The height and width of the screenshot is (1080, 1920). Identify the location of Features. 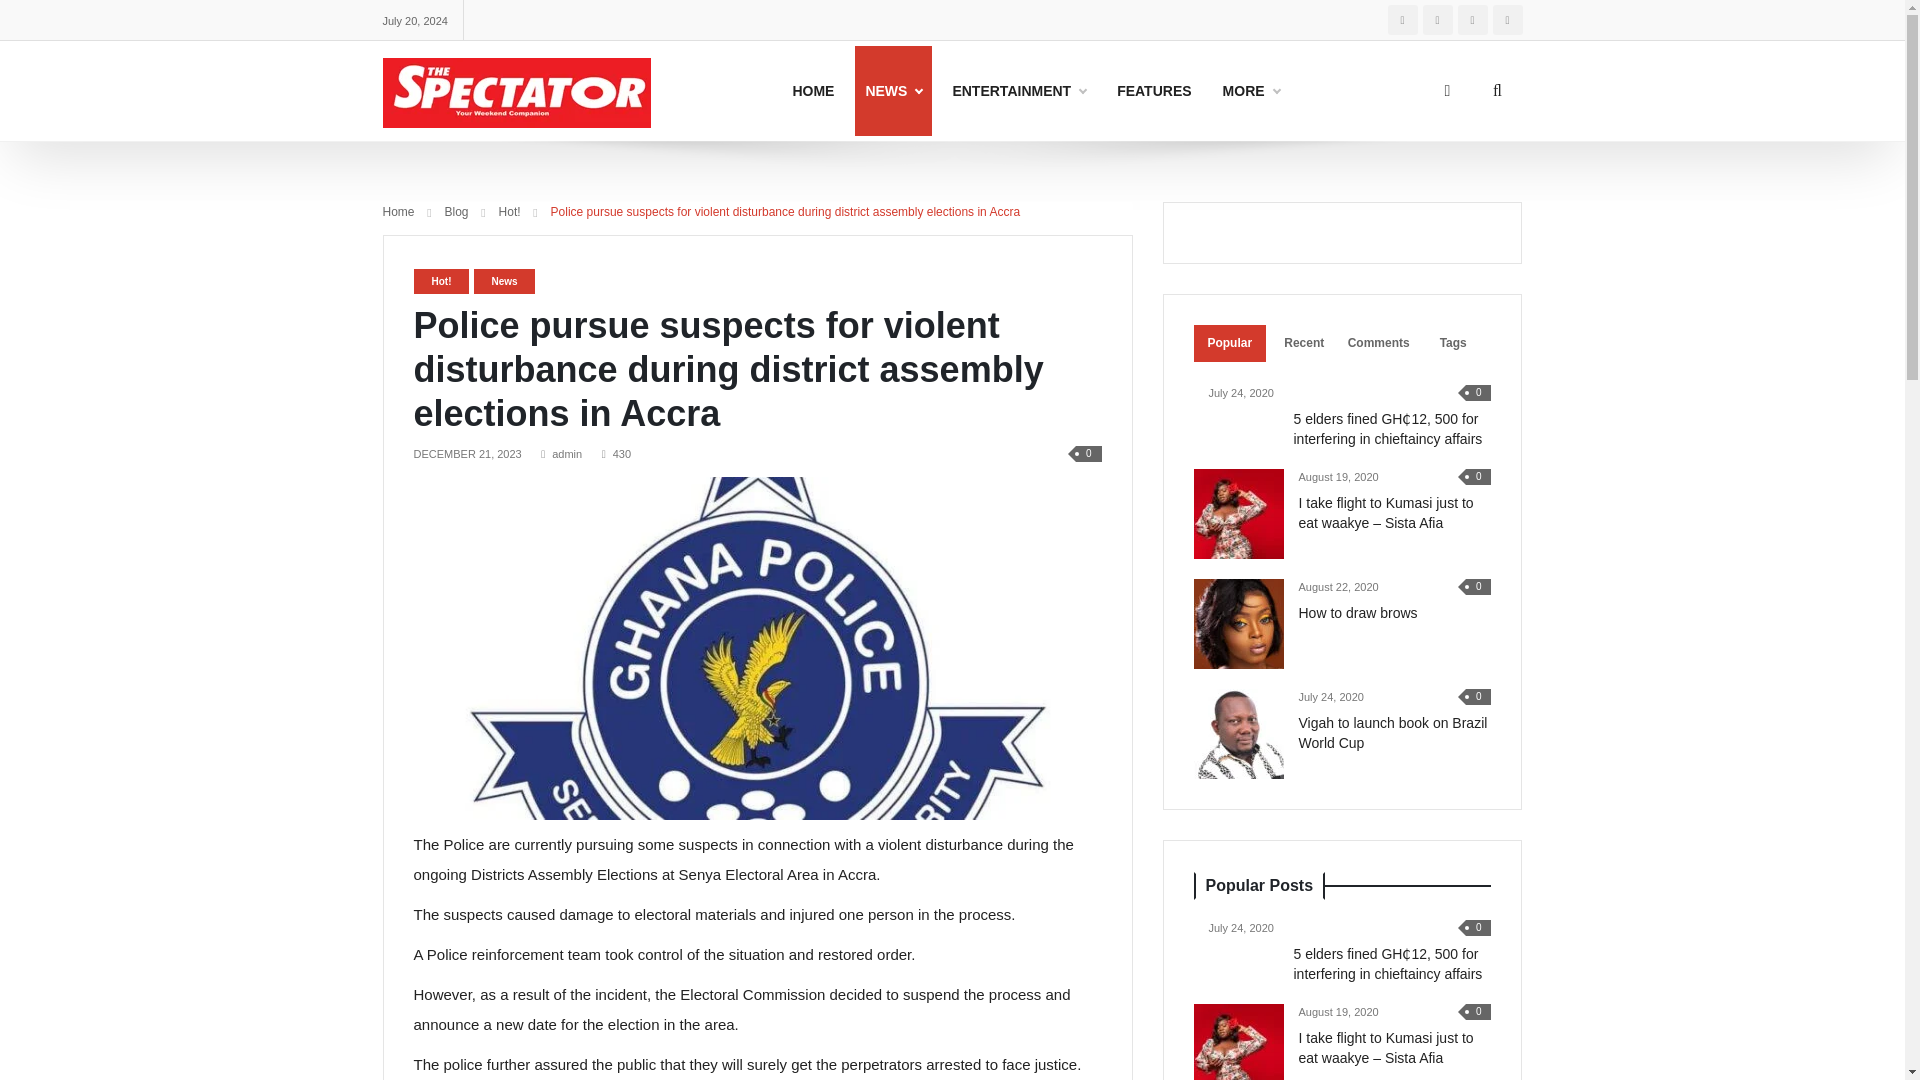
(1154, 91).